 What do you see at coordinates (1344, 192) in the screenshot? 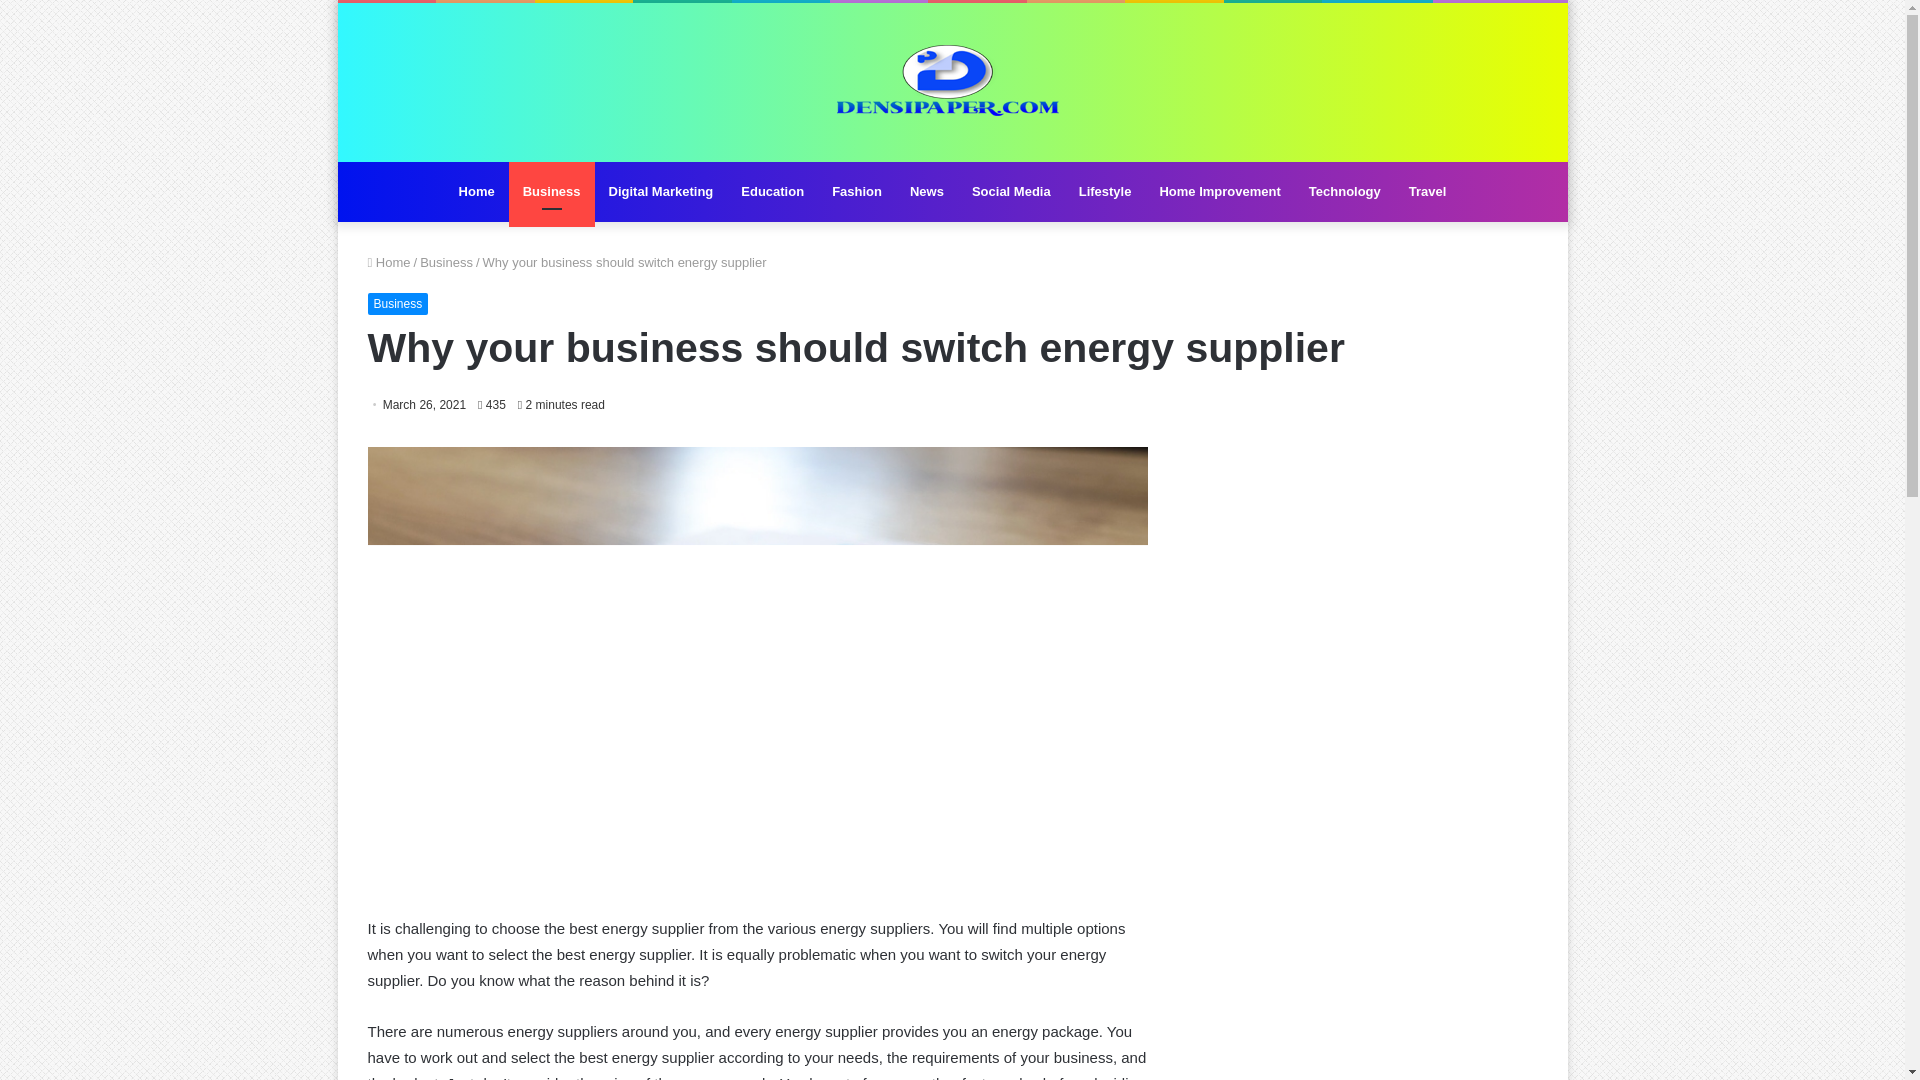
I see `Technology` at bounding box center [1344, 192].